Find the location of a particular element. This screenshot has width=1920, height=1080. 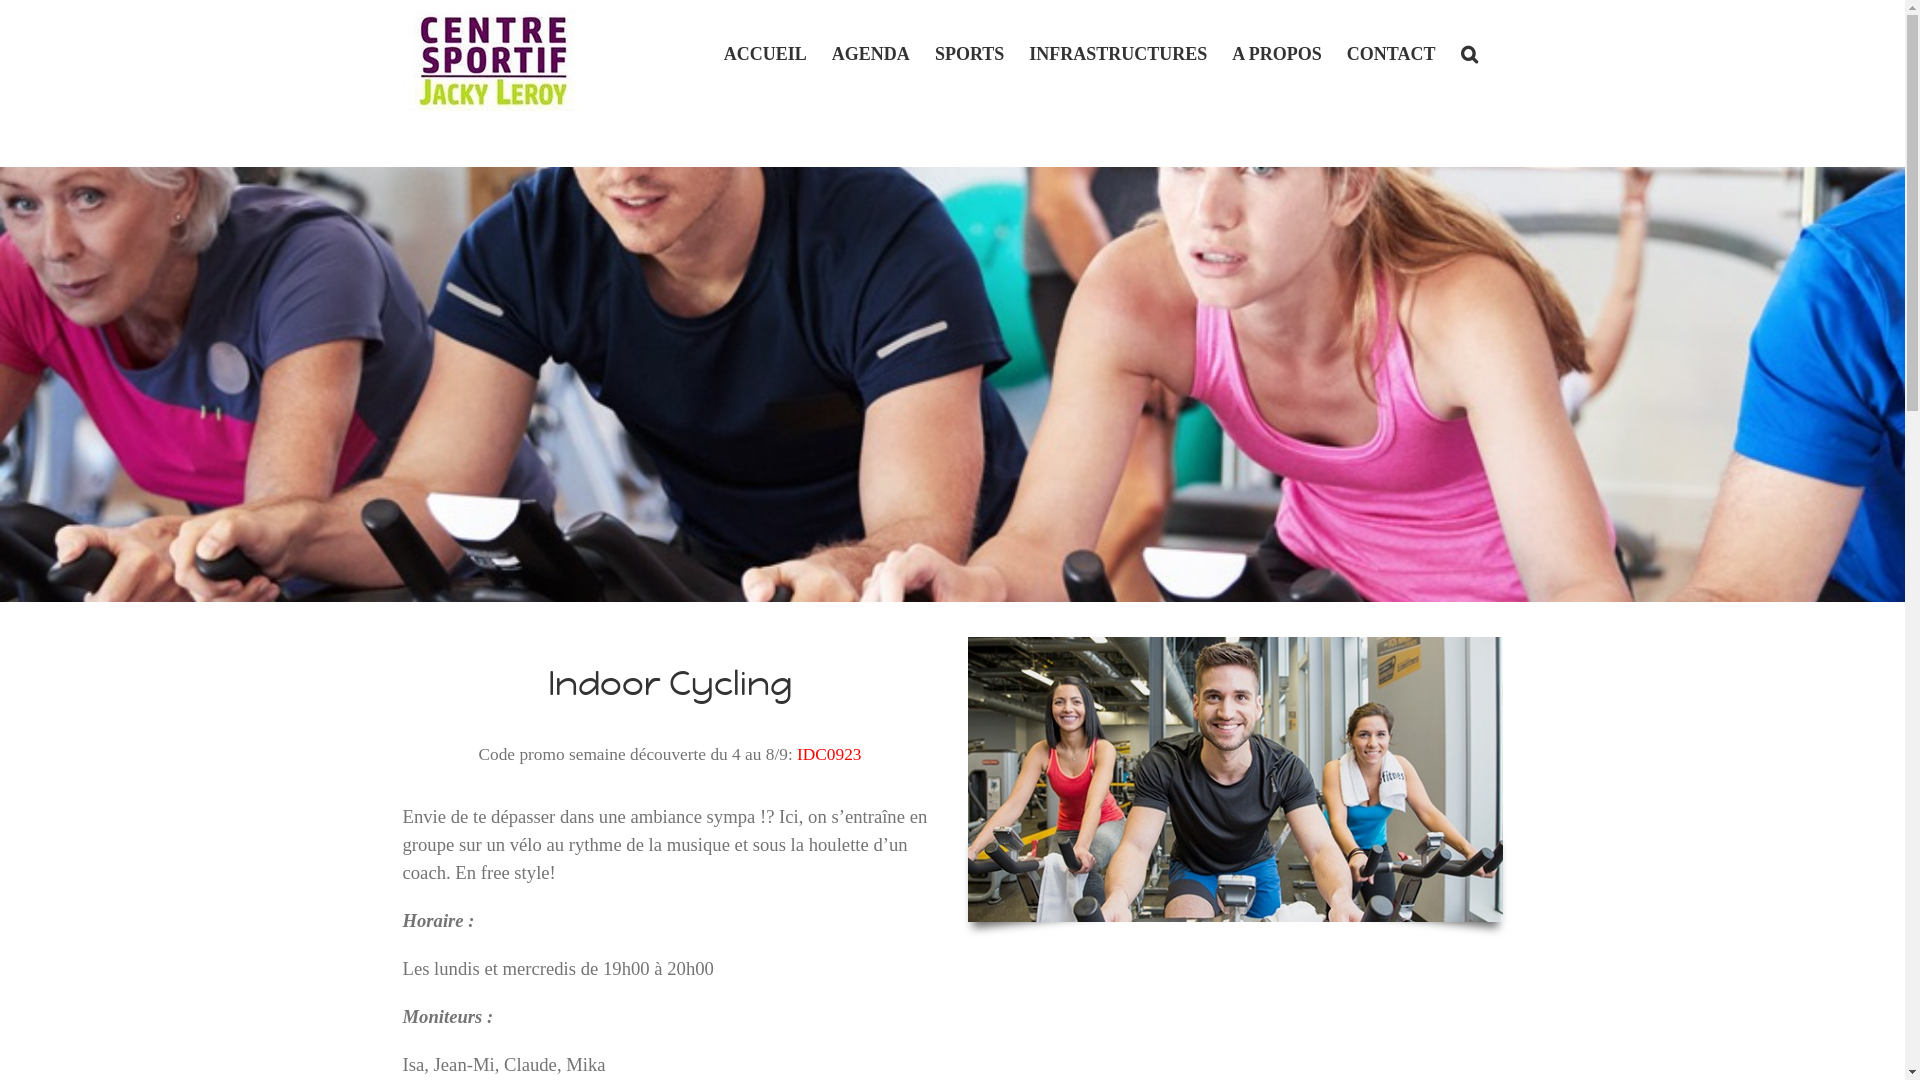

SPORTS is located at coordinates (970, 52).